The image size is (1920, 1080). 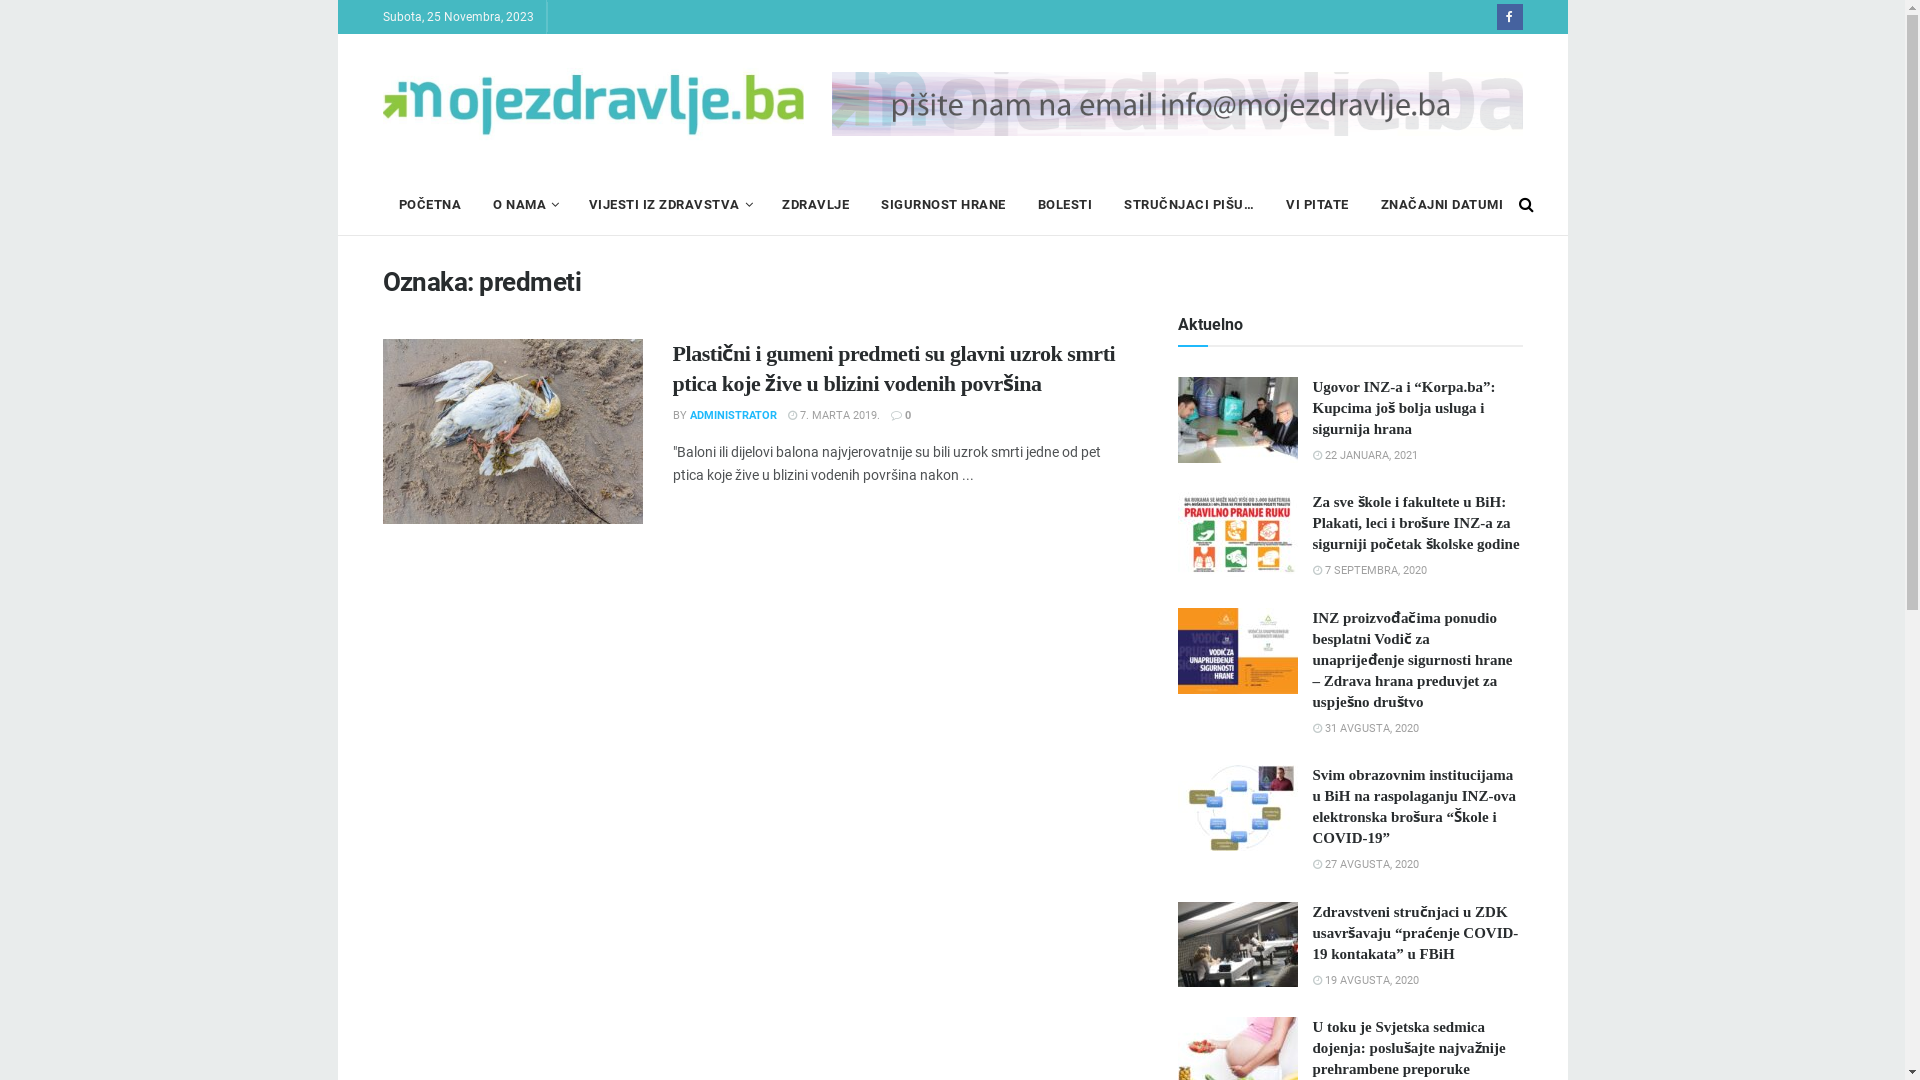 What do you see at coordinates (1364, 456) in the screenshot?
I see `22 JANUARA, 2021` at bounding box center [1364, 456].